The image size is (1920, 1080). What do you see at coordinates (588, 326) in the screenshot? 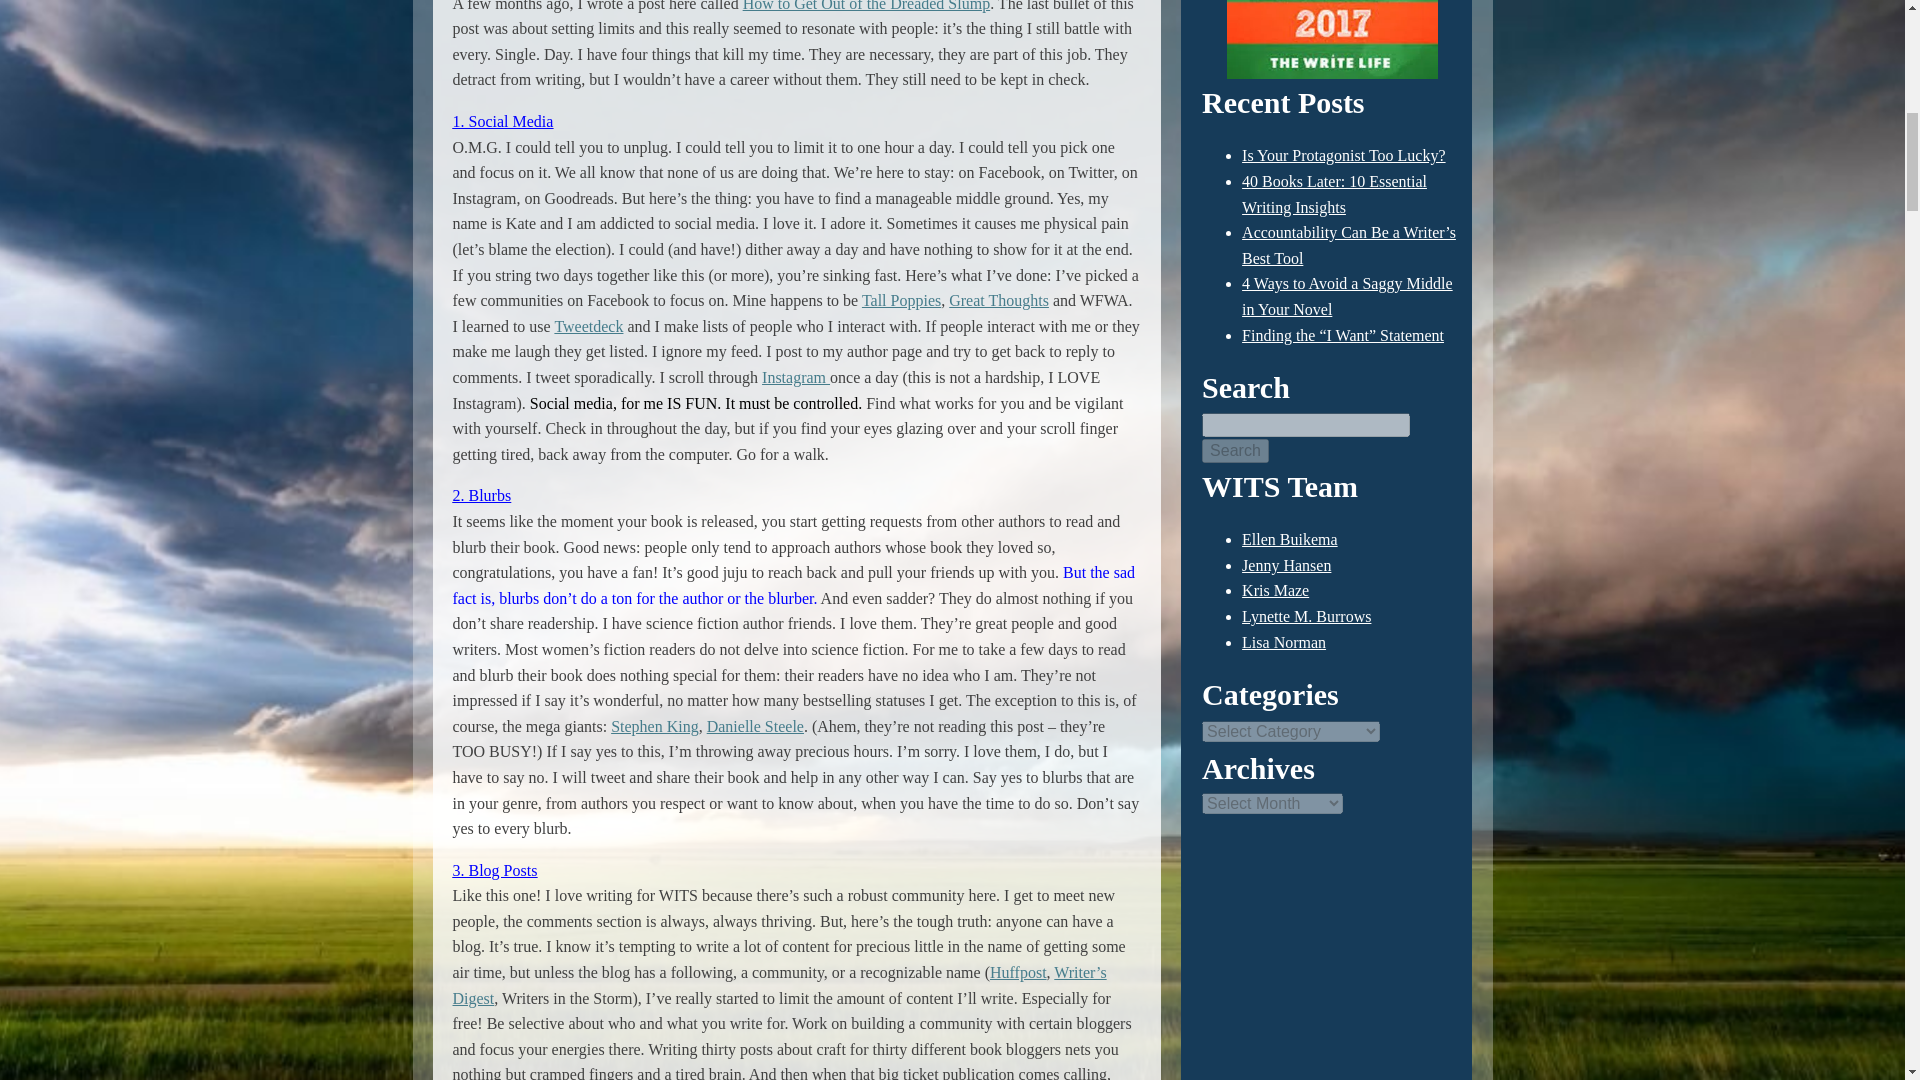
I see `Tweetdeck` at bounding box center [588, 326].